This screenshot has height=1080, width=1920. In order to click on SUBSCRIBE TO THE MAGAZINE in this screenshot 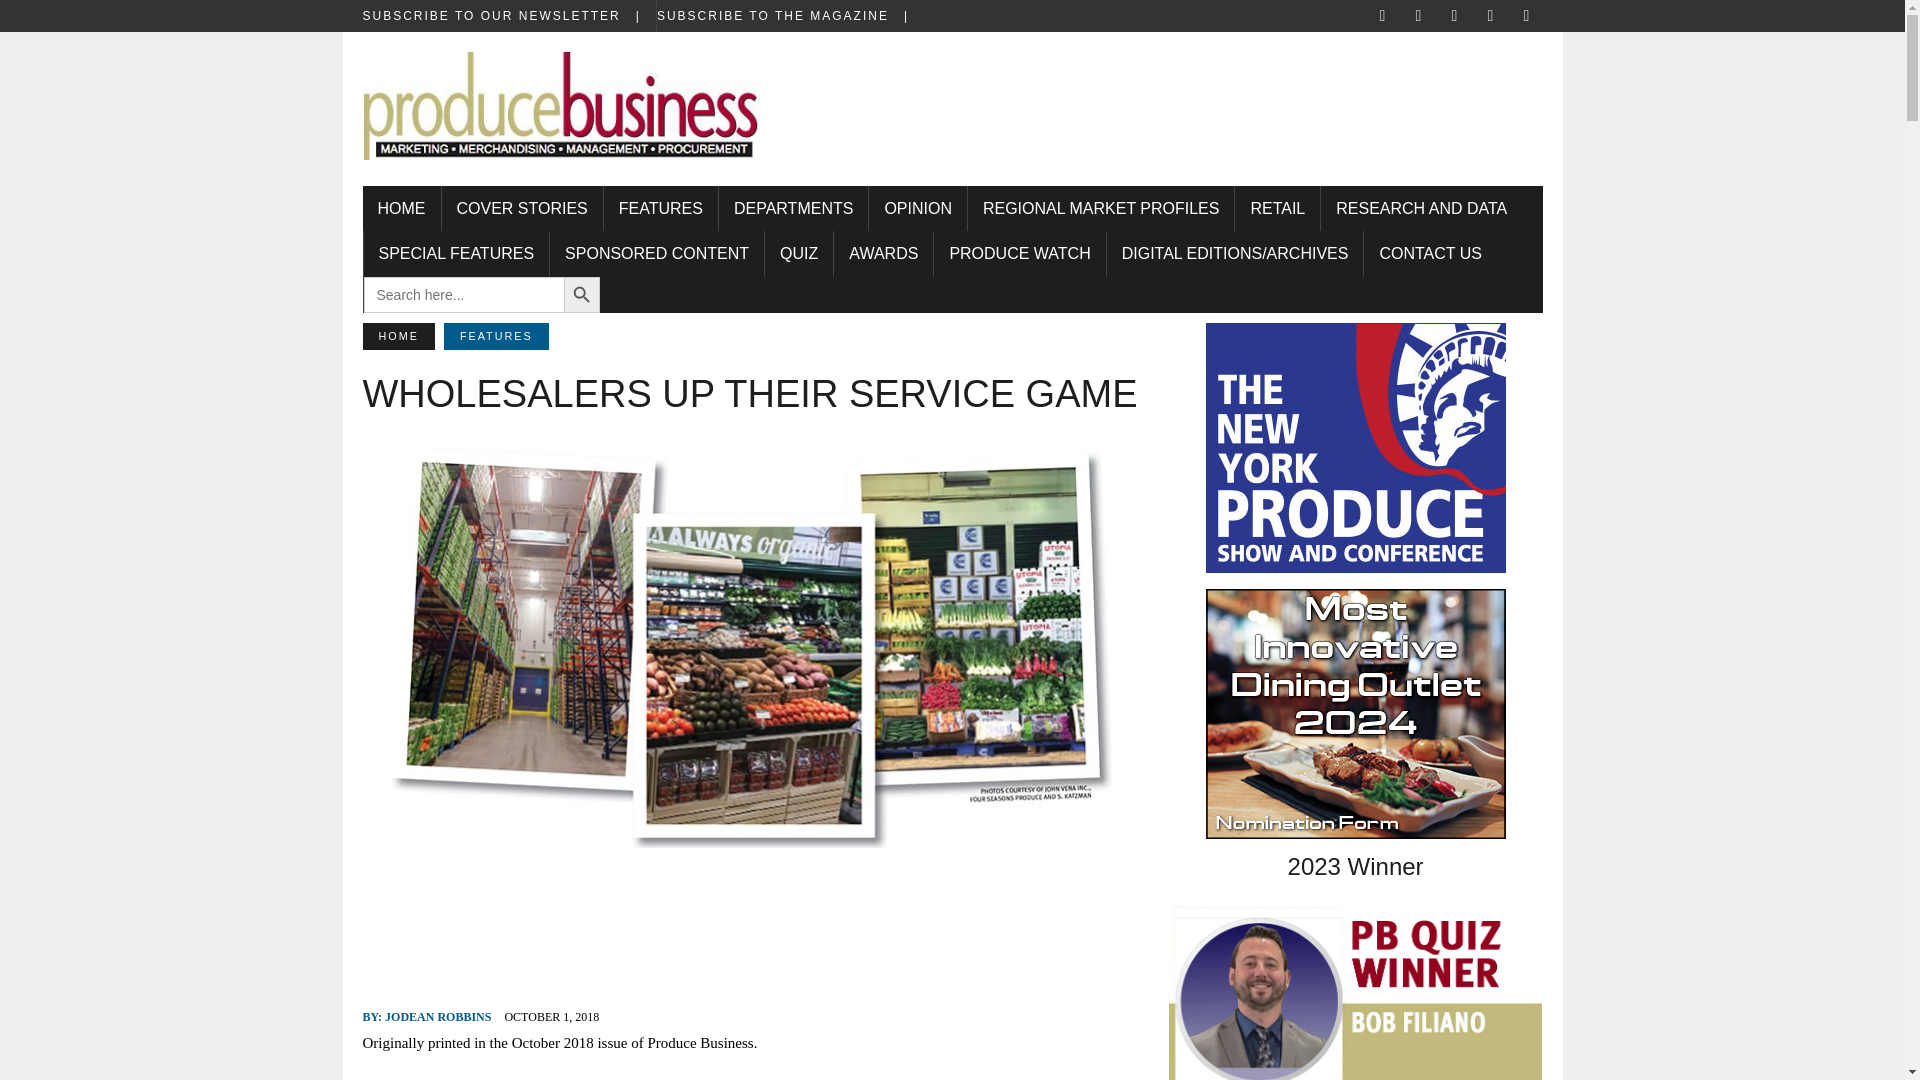, I will do `click(790, 16)`.